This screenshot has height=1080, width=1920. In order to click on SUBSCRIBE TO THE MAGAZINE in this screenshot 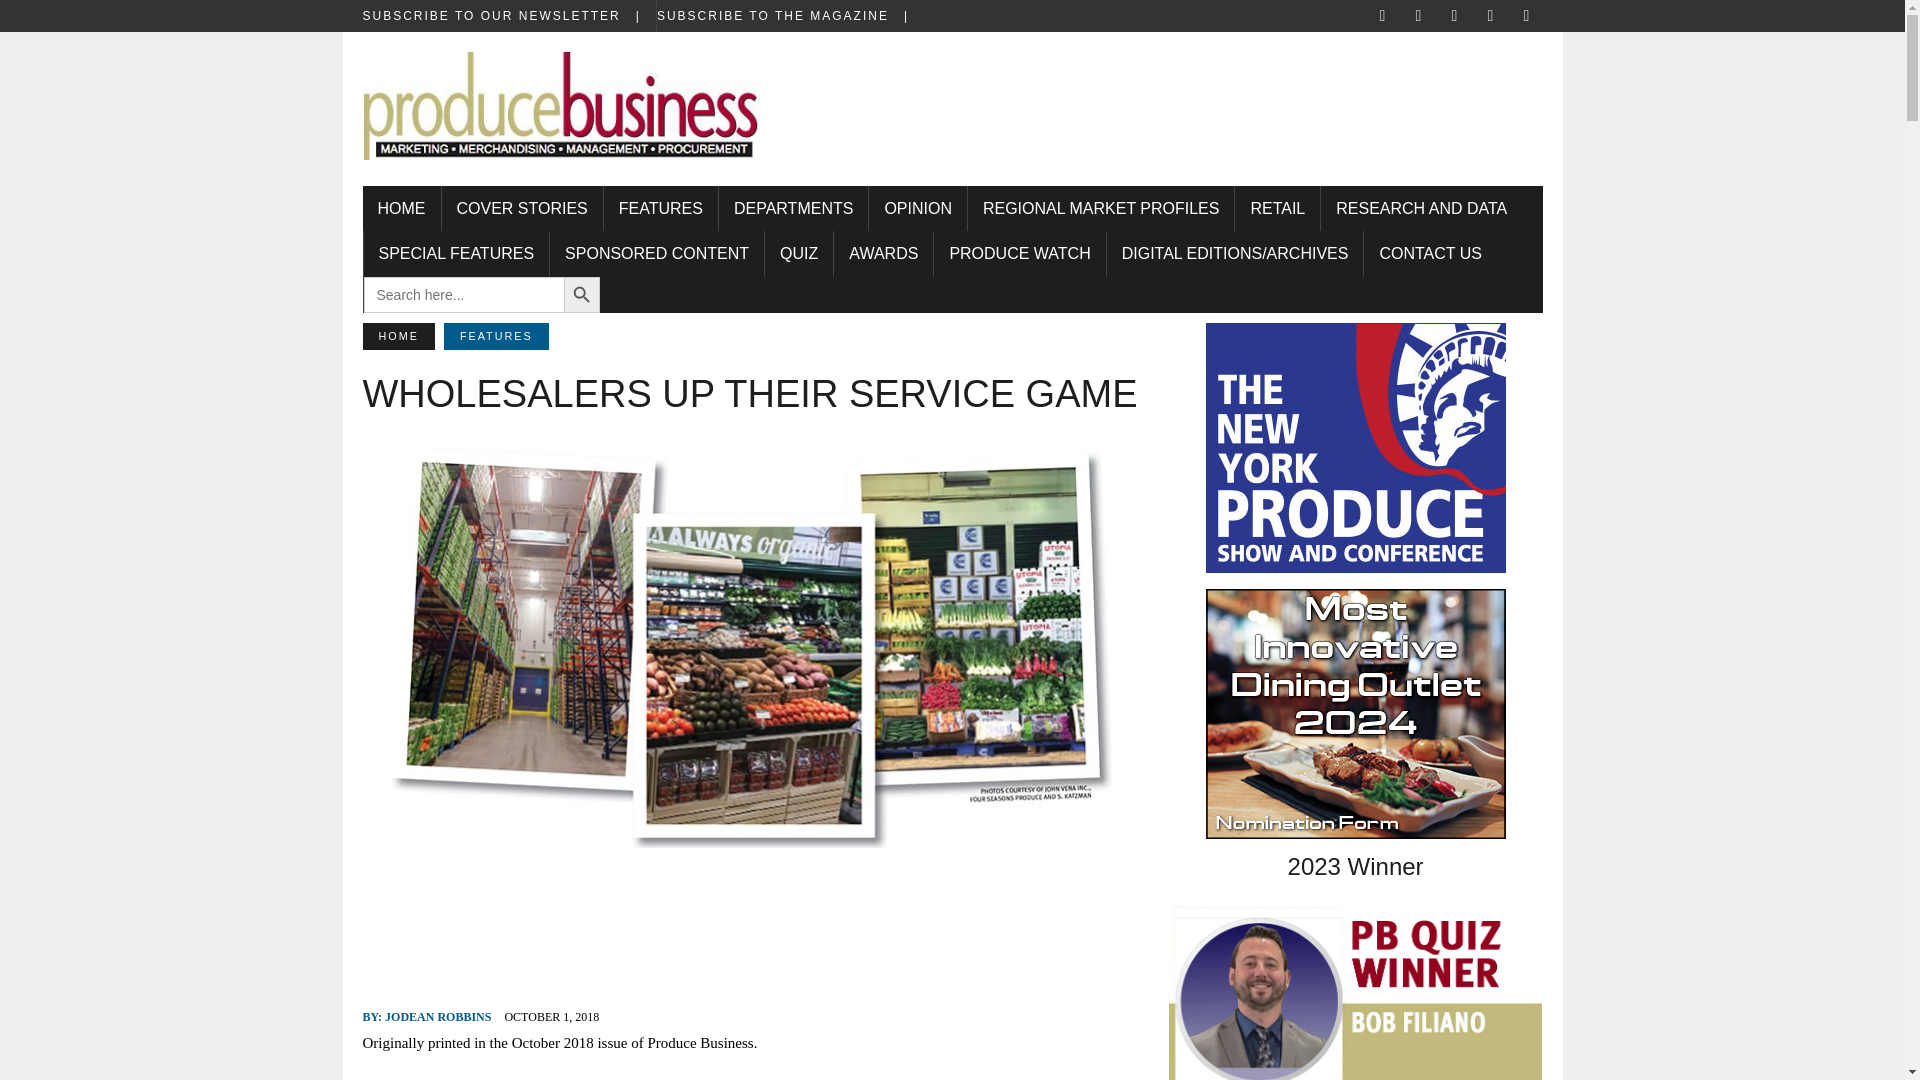, I will do `click(790, 16)`.